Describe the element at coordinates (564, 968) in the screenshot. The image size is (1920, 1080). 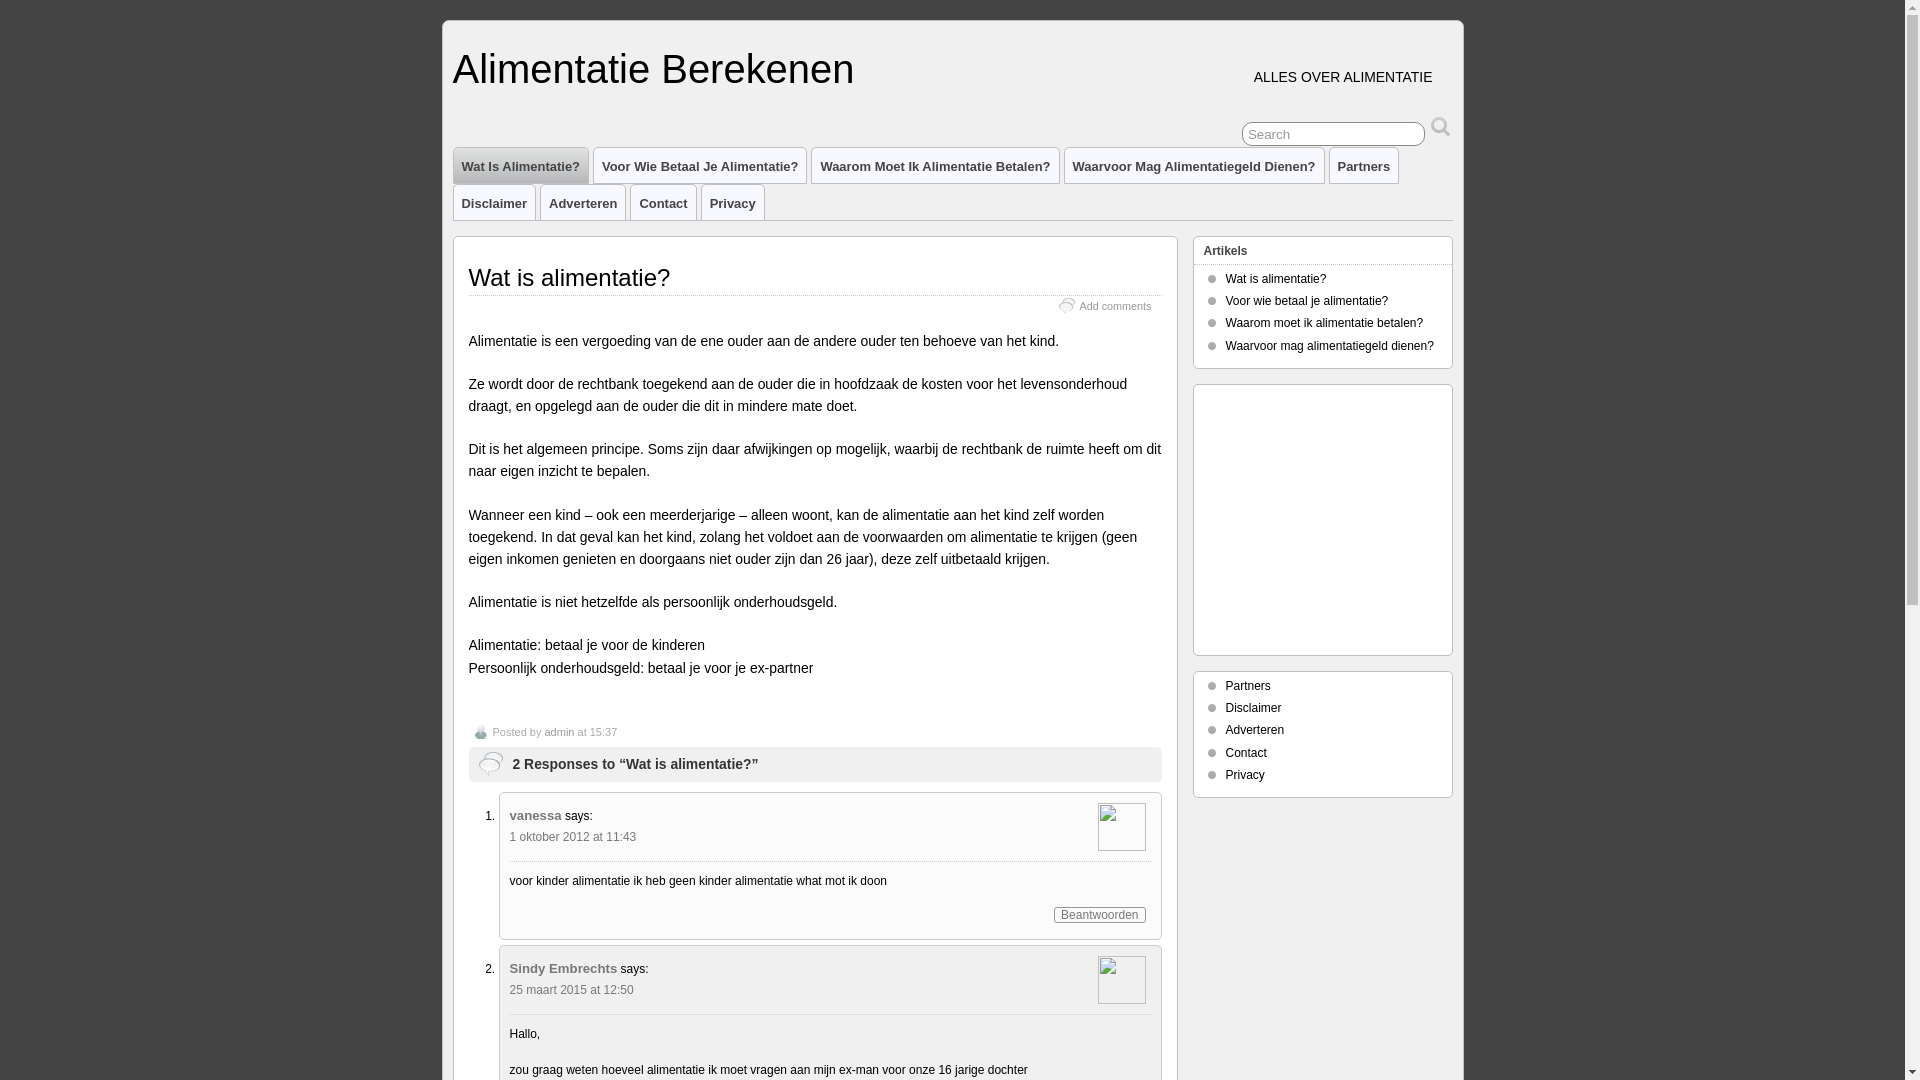
I see `Sindy Embrechts` at that location.